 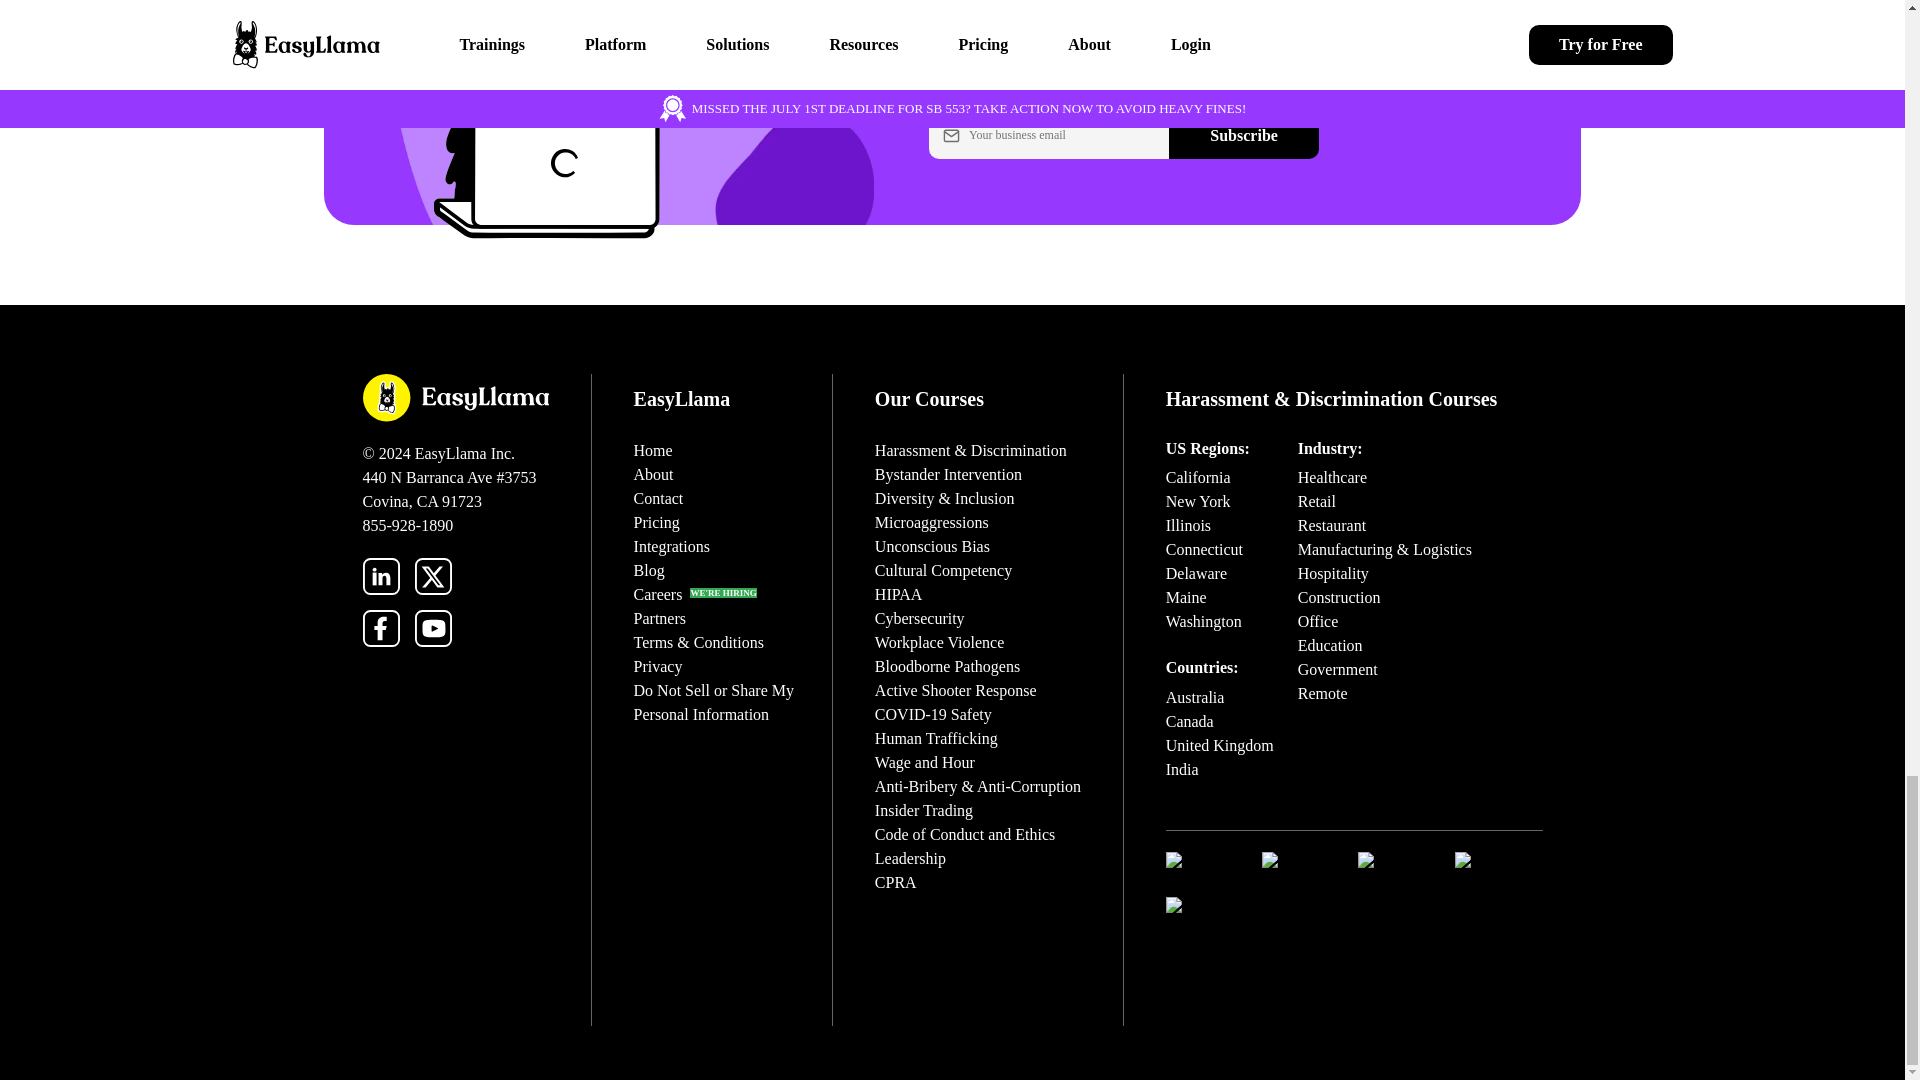 What do you see at coordinates (948, 474) in the screenshot?
I see `Bystander Intervention` at bounding box center [948, 474].